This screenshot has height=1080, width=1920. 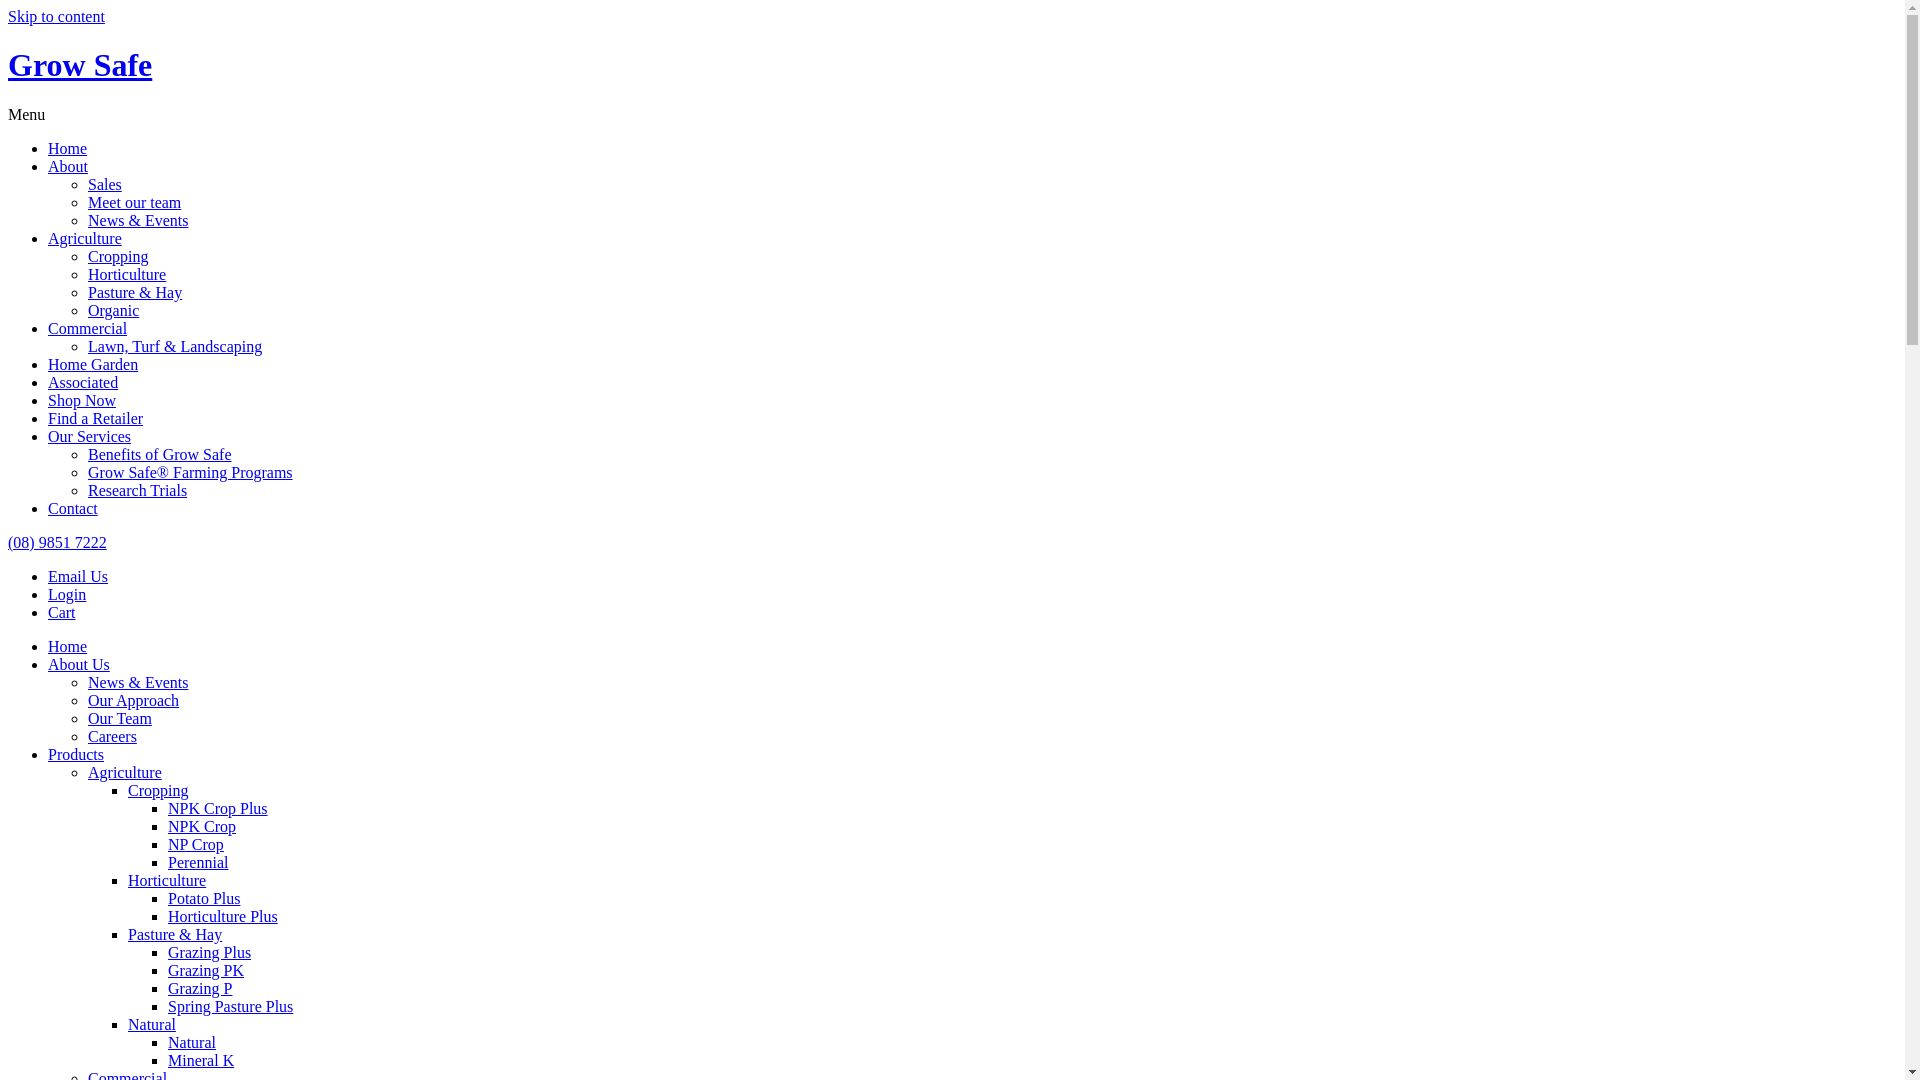 What do you see at coordinates (138, 490) in the screenshot?
I see `Research Trials` at bounding box center [138, 490].